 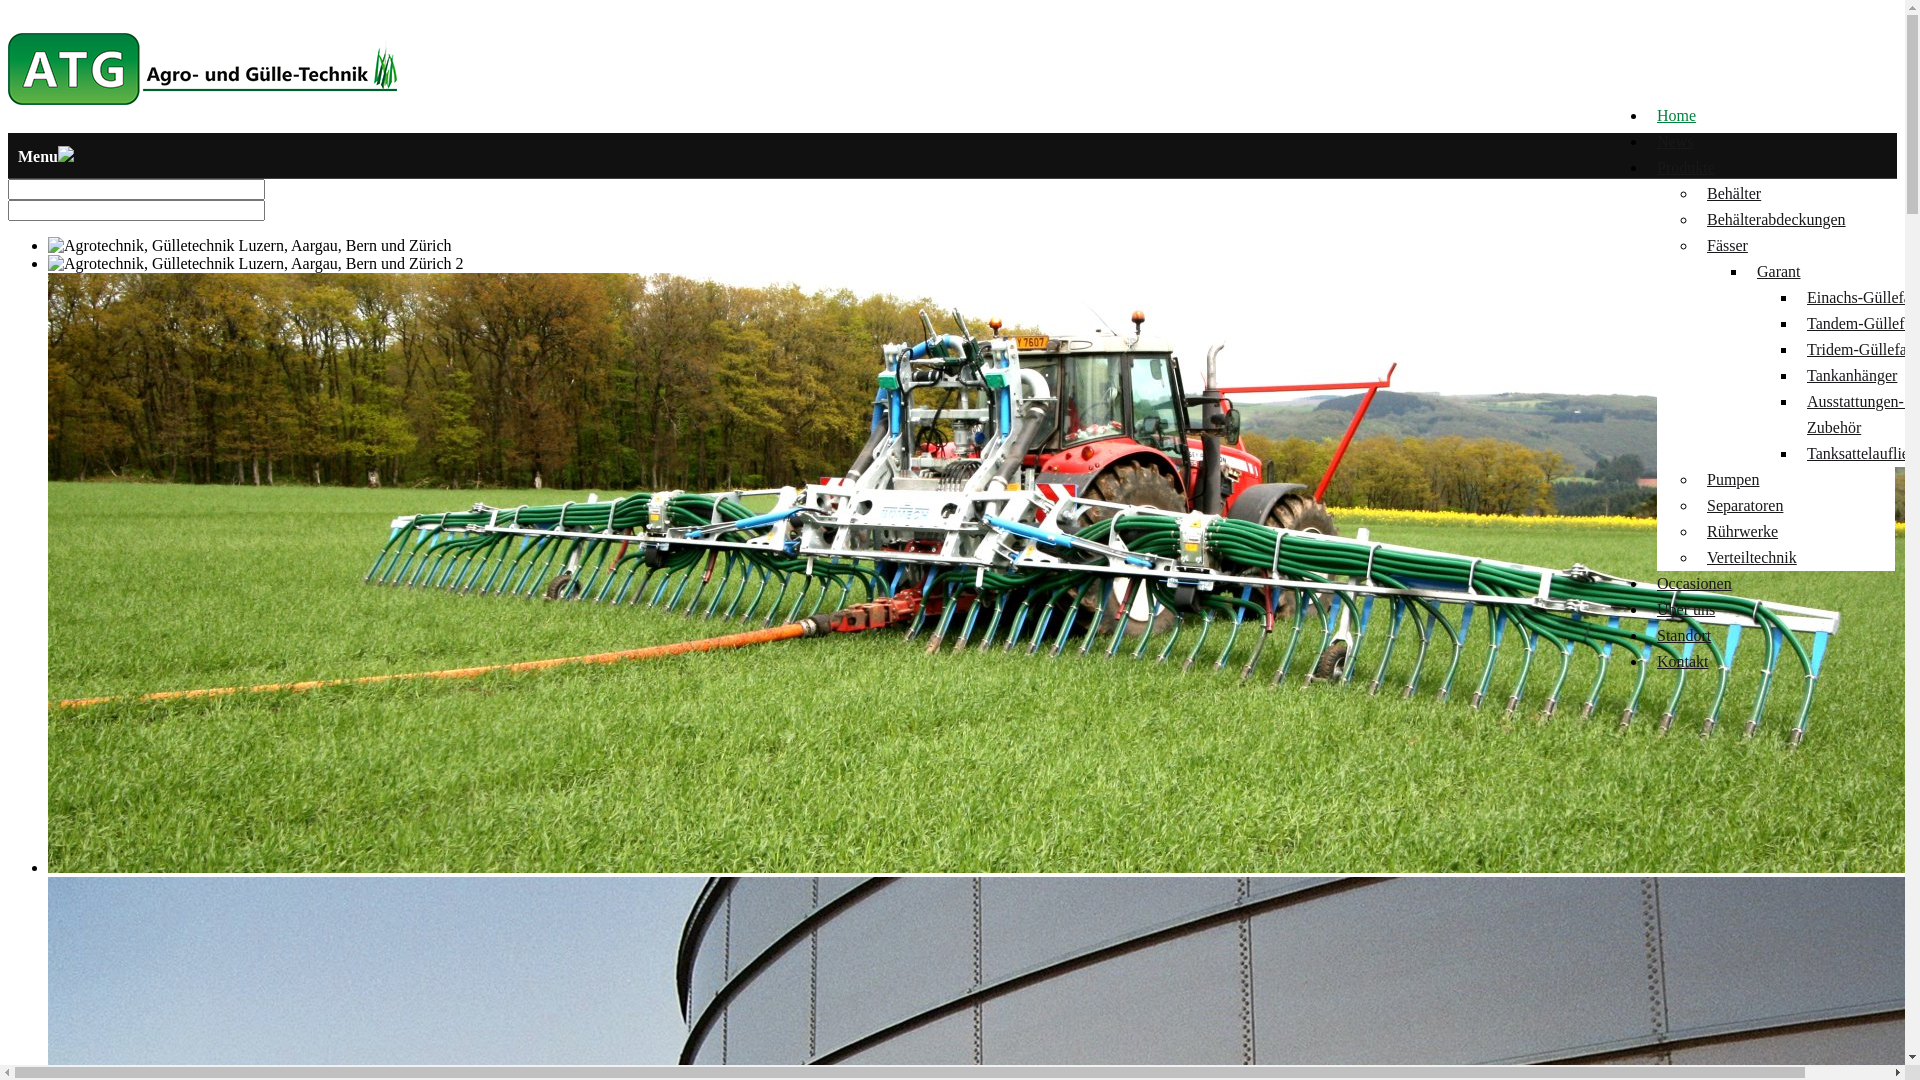 I want to click on Garant, so click(x=1779, y=272).